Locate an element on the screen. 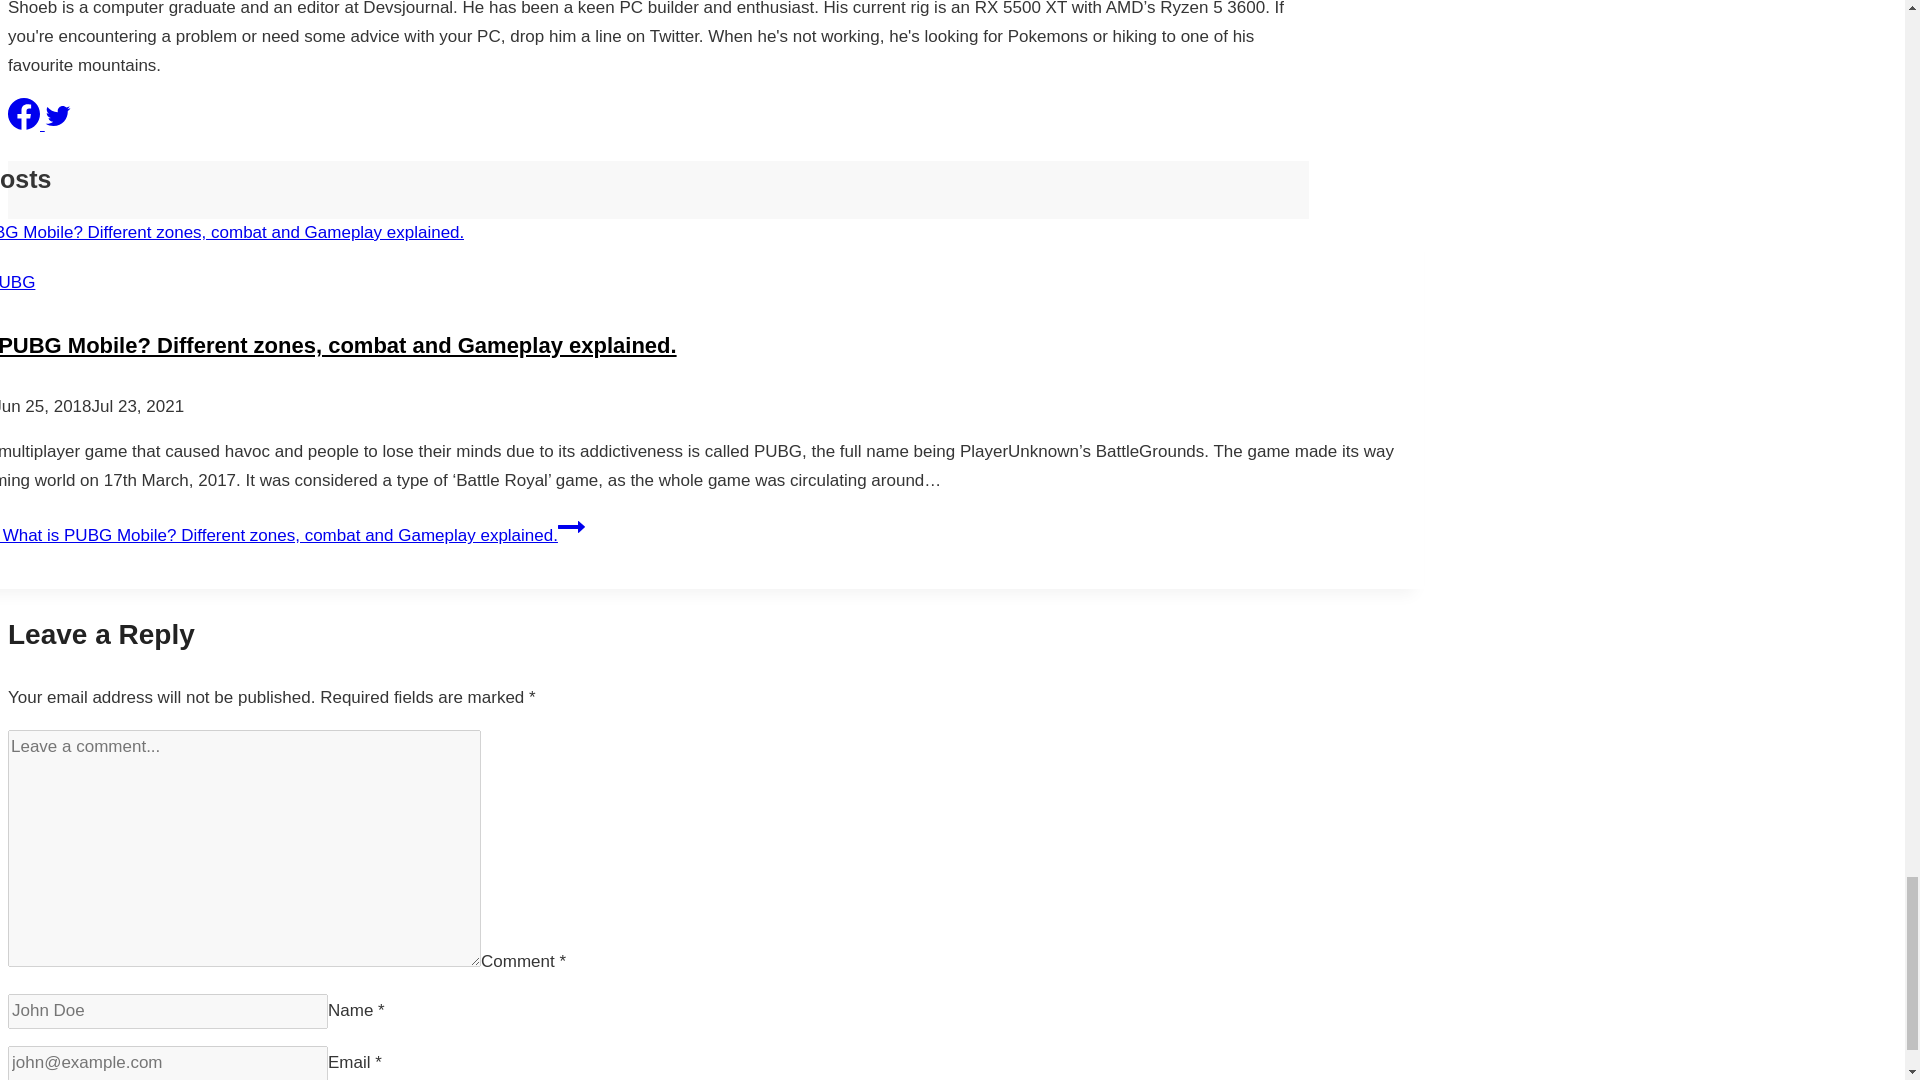 The height and width of the screenshot is (1080, 1920). Follow Shoeb on Twitter is located at coordinates (58, 124).